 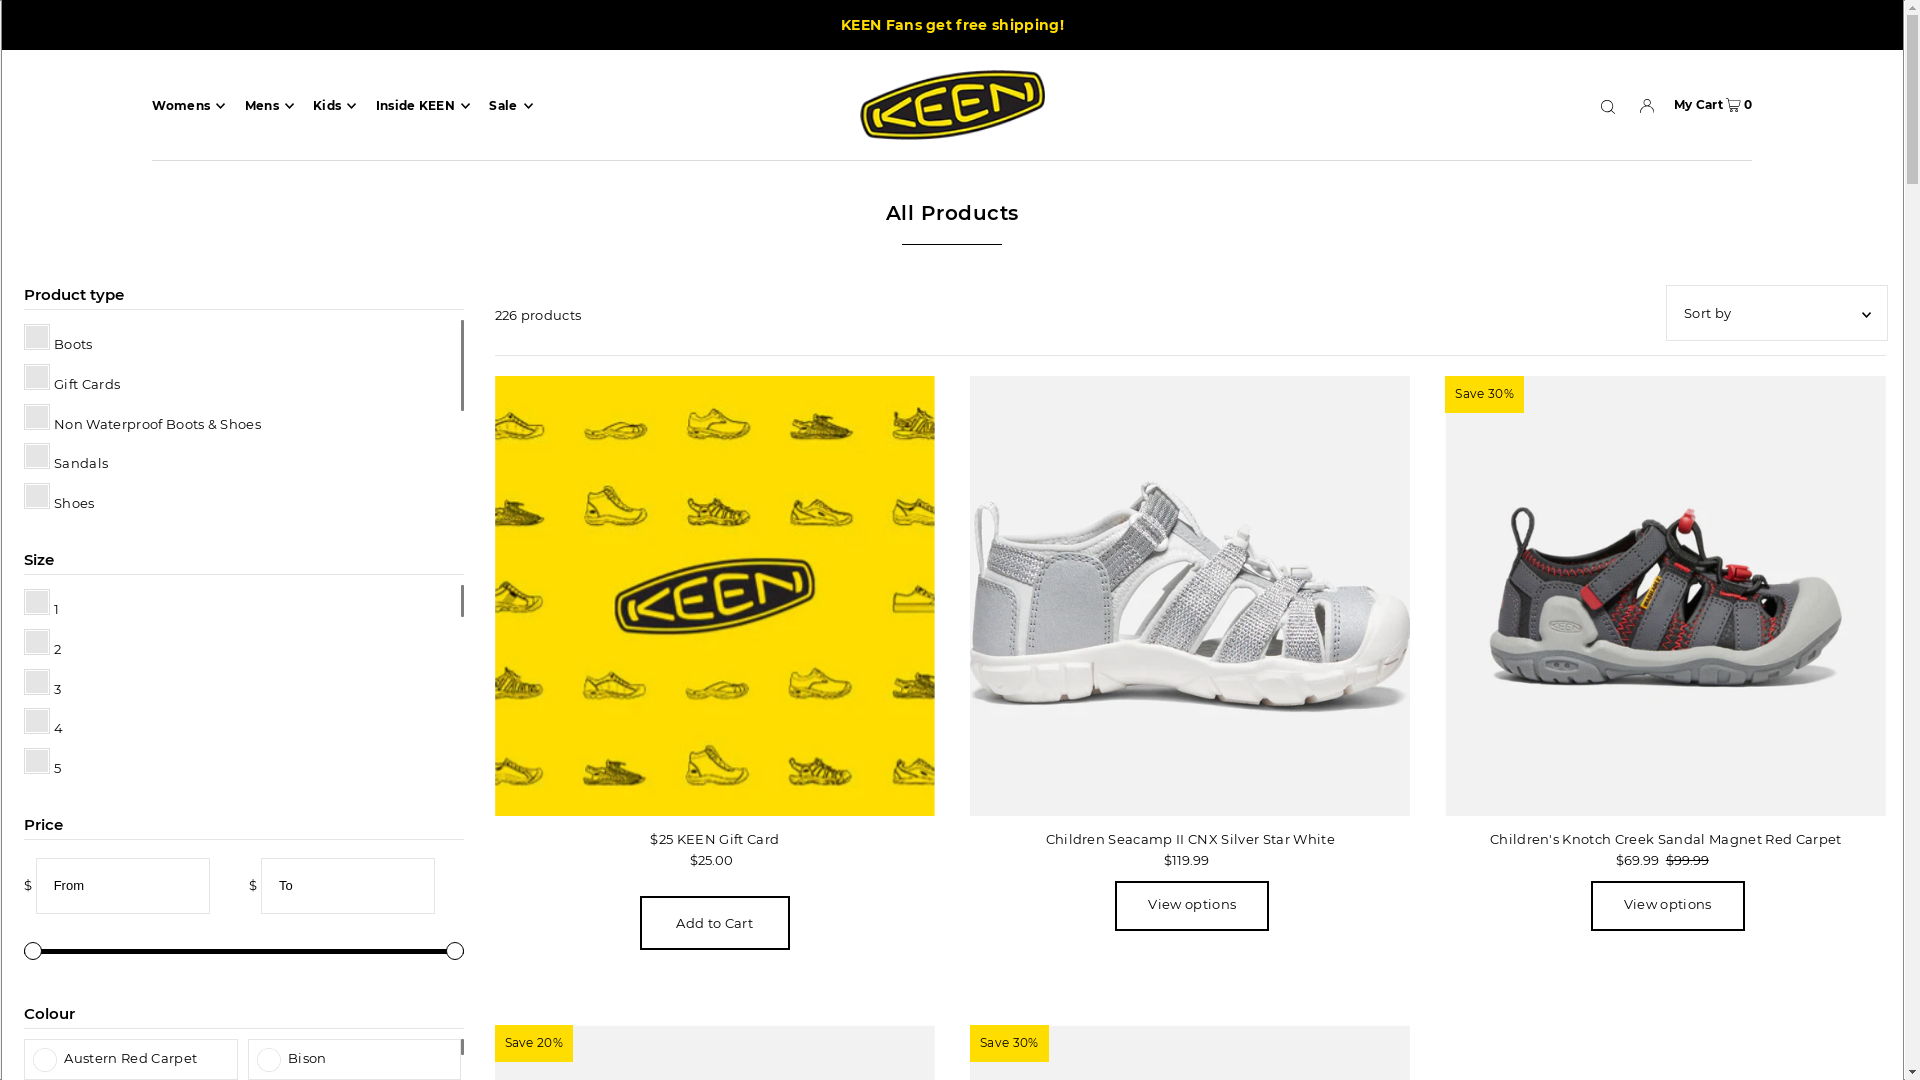 What do you see at coordinates (269, 106) in the screenshot?
I see `Mens` at bounding box center [269, 106].